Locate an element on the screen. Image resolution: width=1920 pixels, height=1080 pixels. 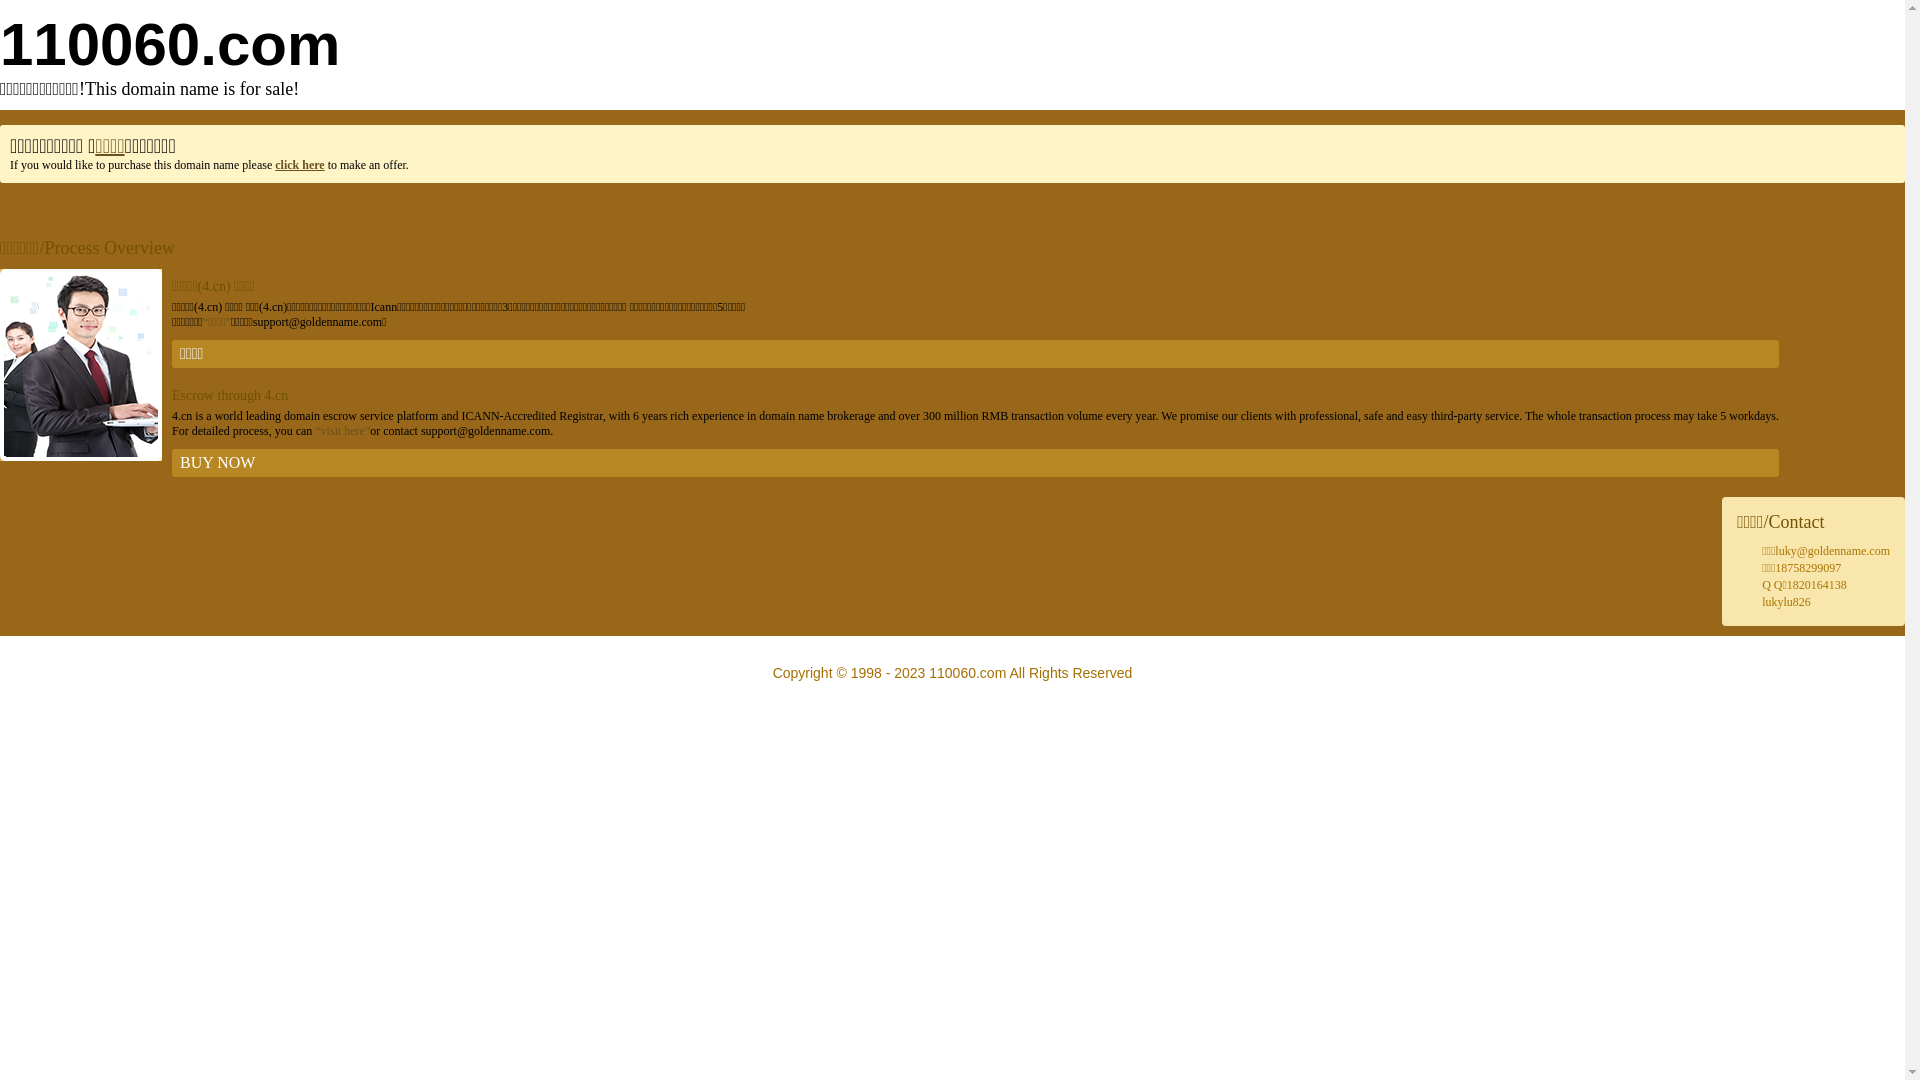
click here is located at coordinates (300, 165).